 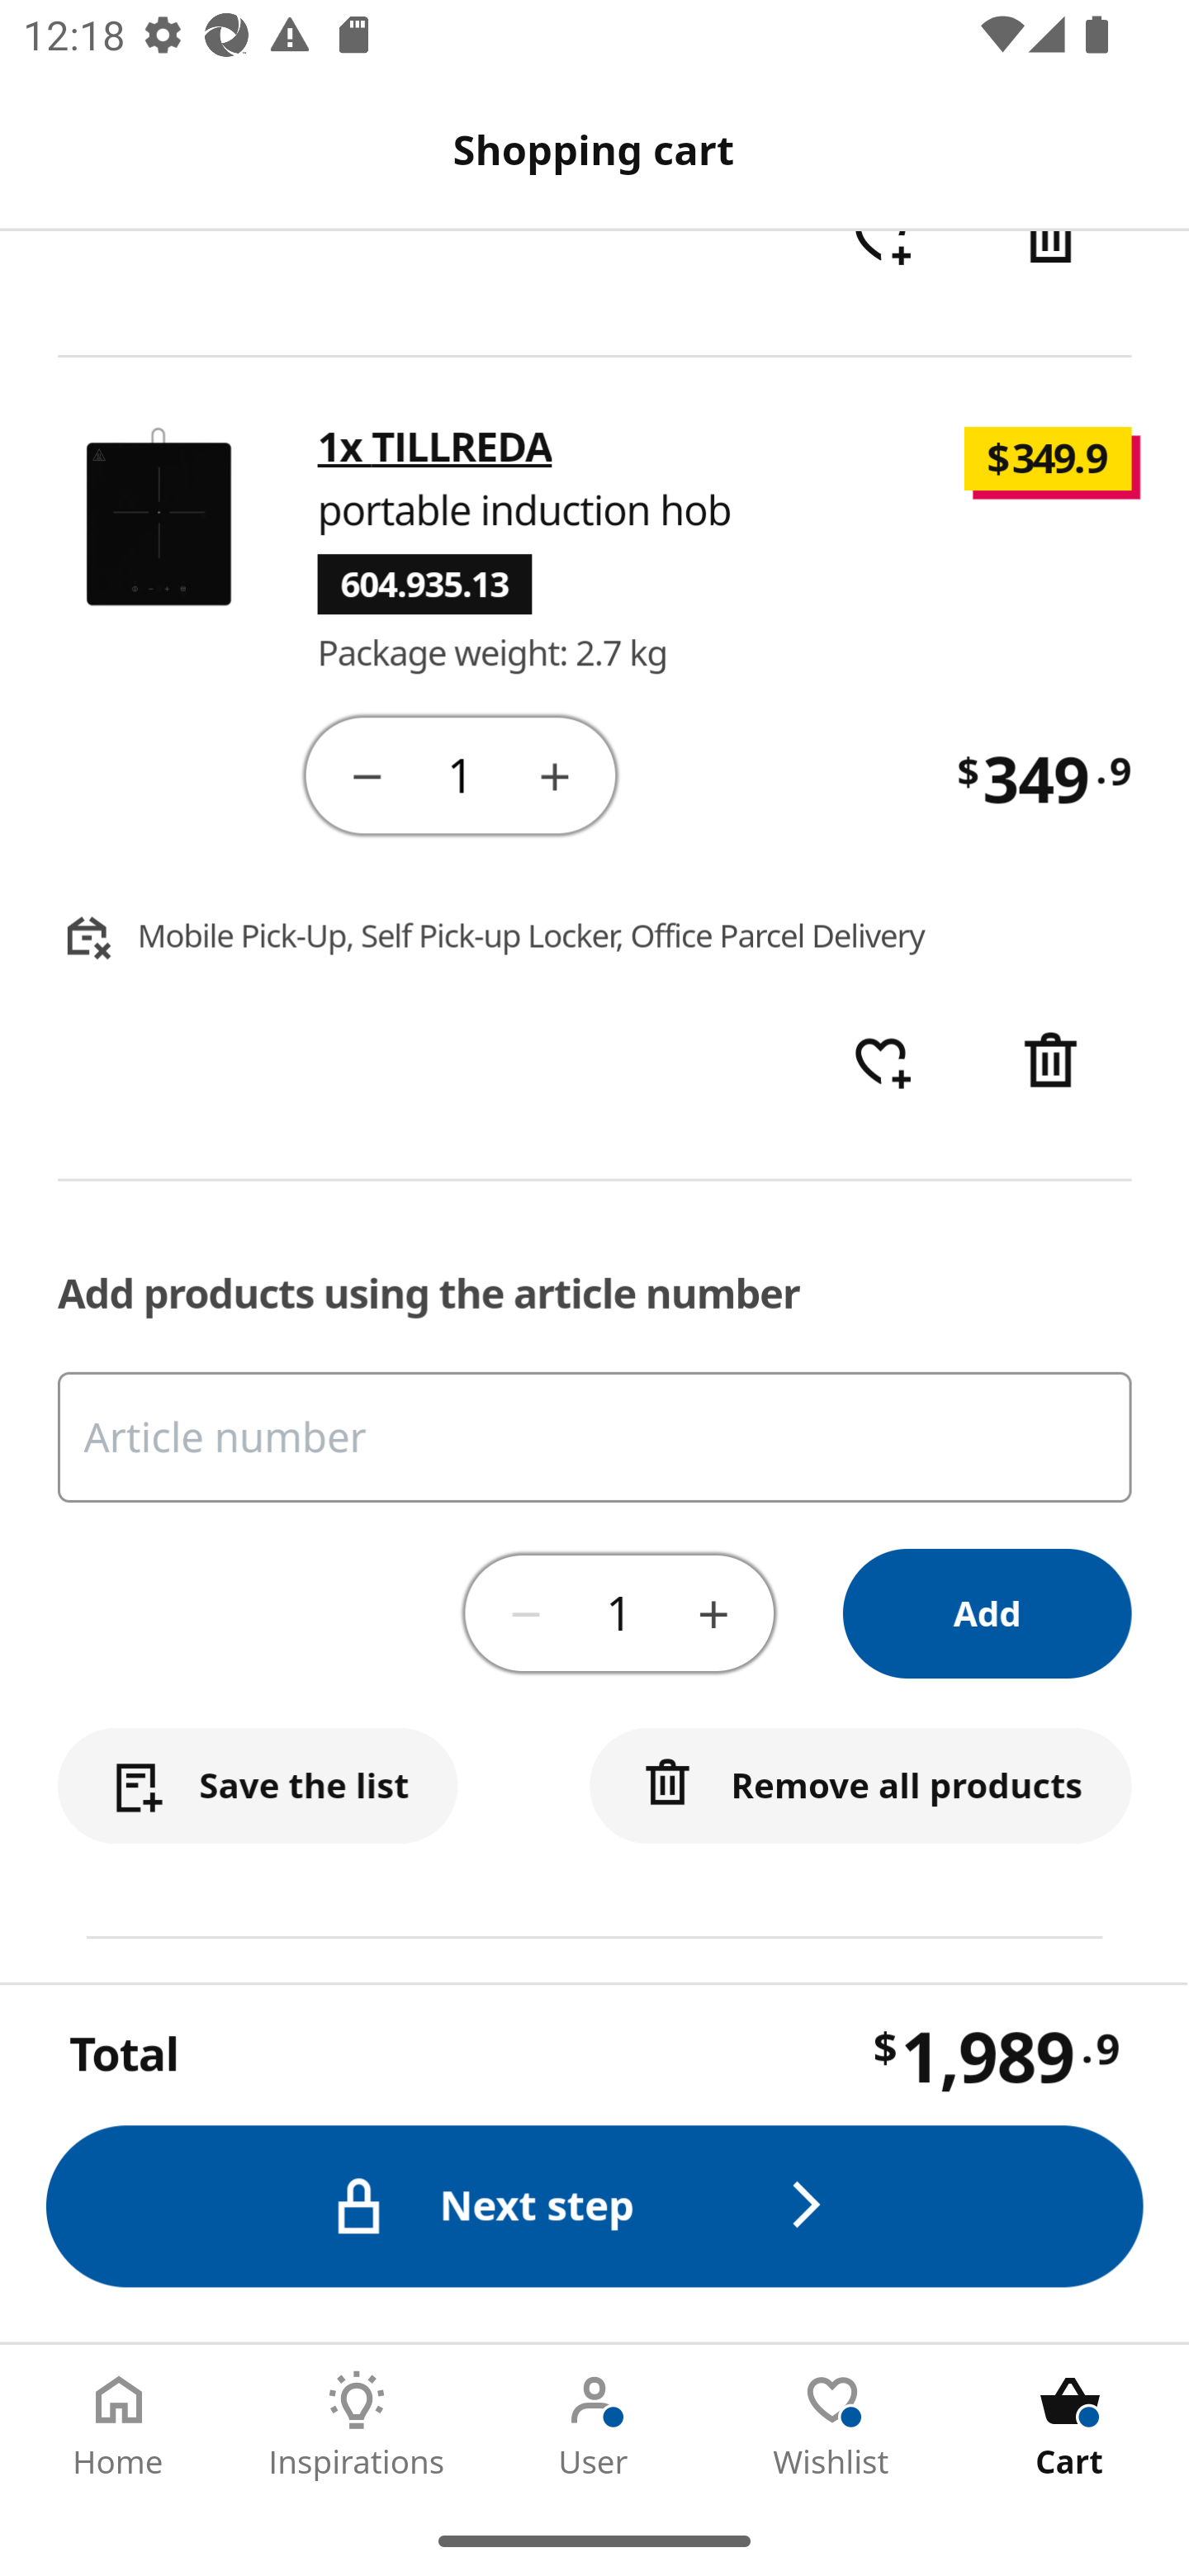 What do you see at coordinates (462, 776) in the screenshot?
I see `1` at bounding box center [462, 776].